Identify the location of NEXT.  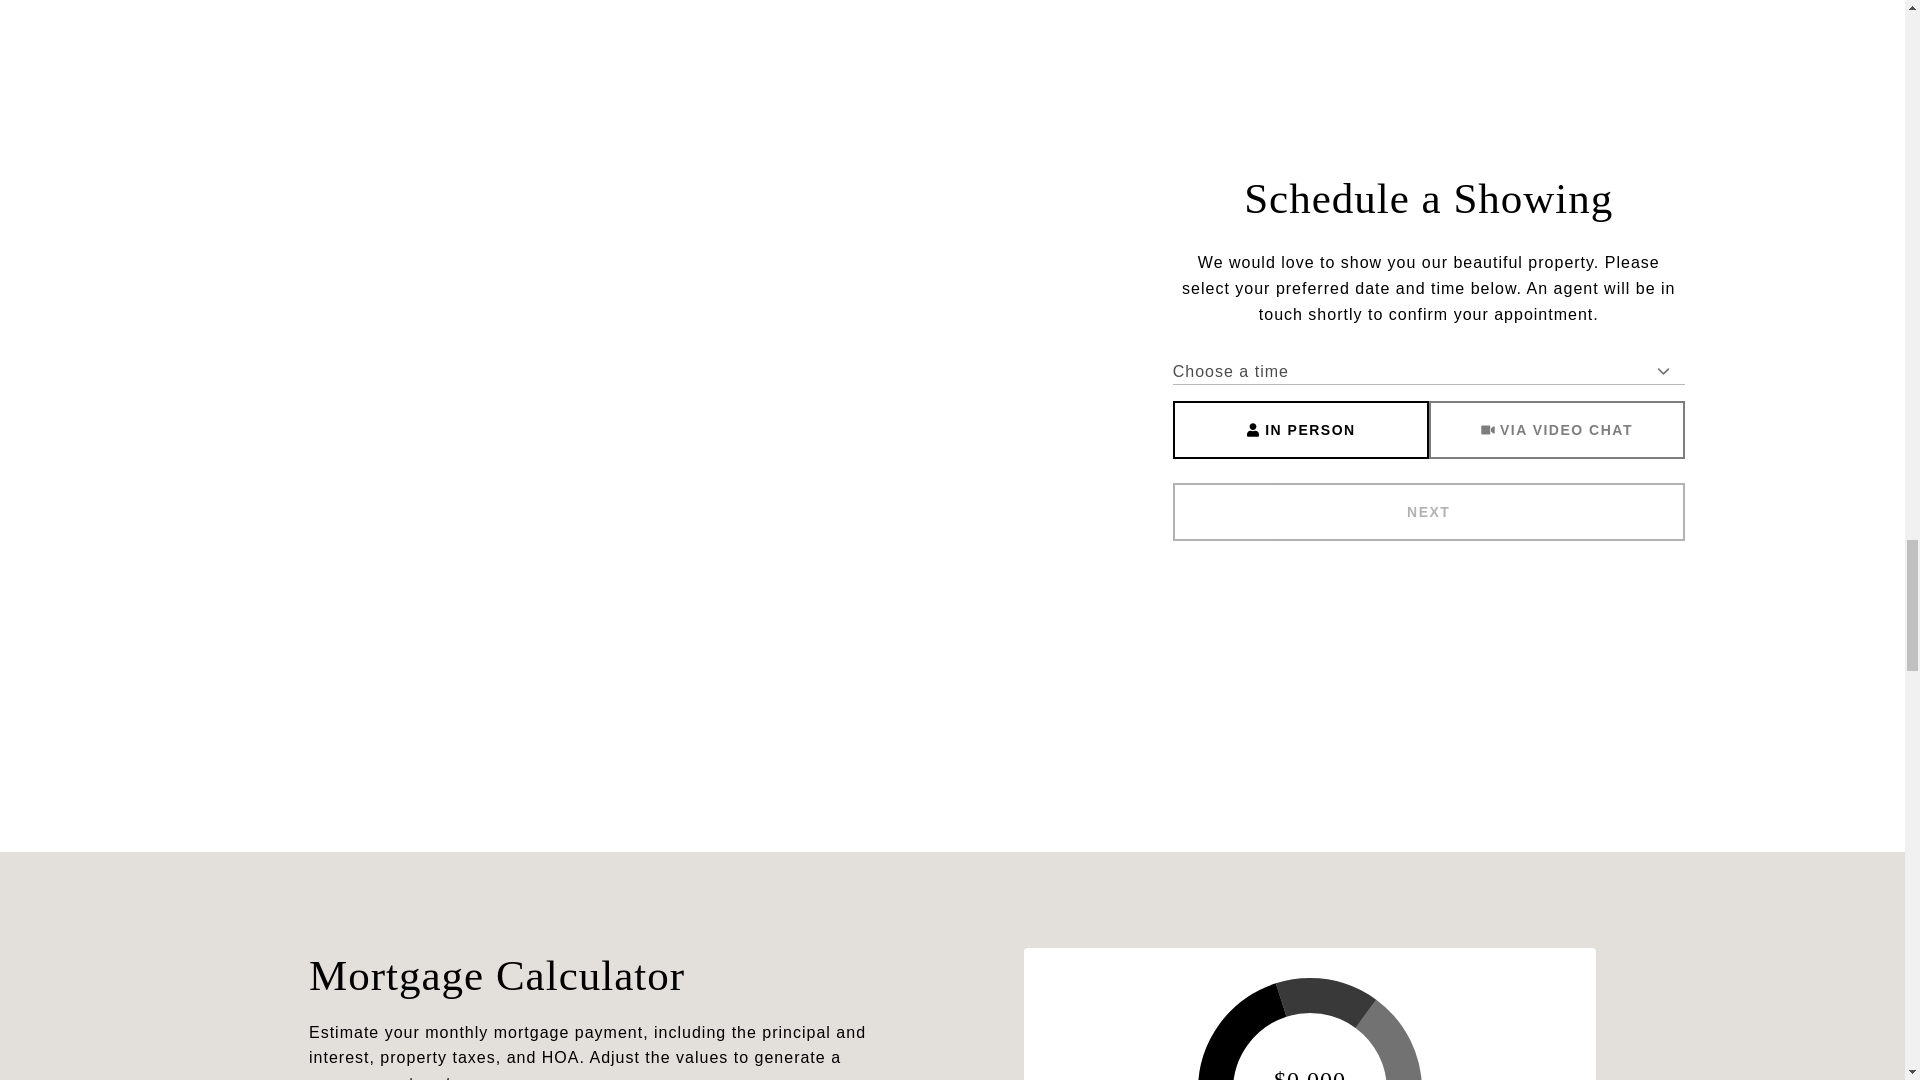
(1429, 512).